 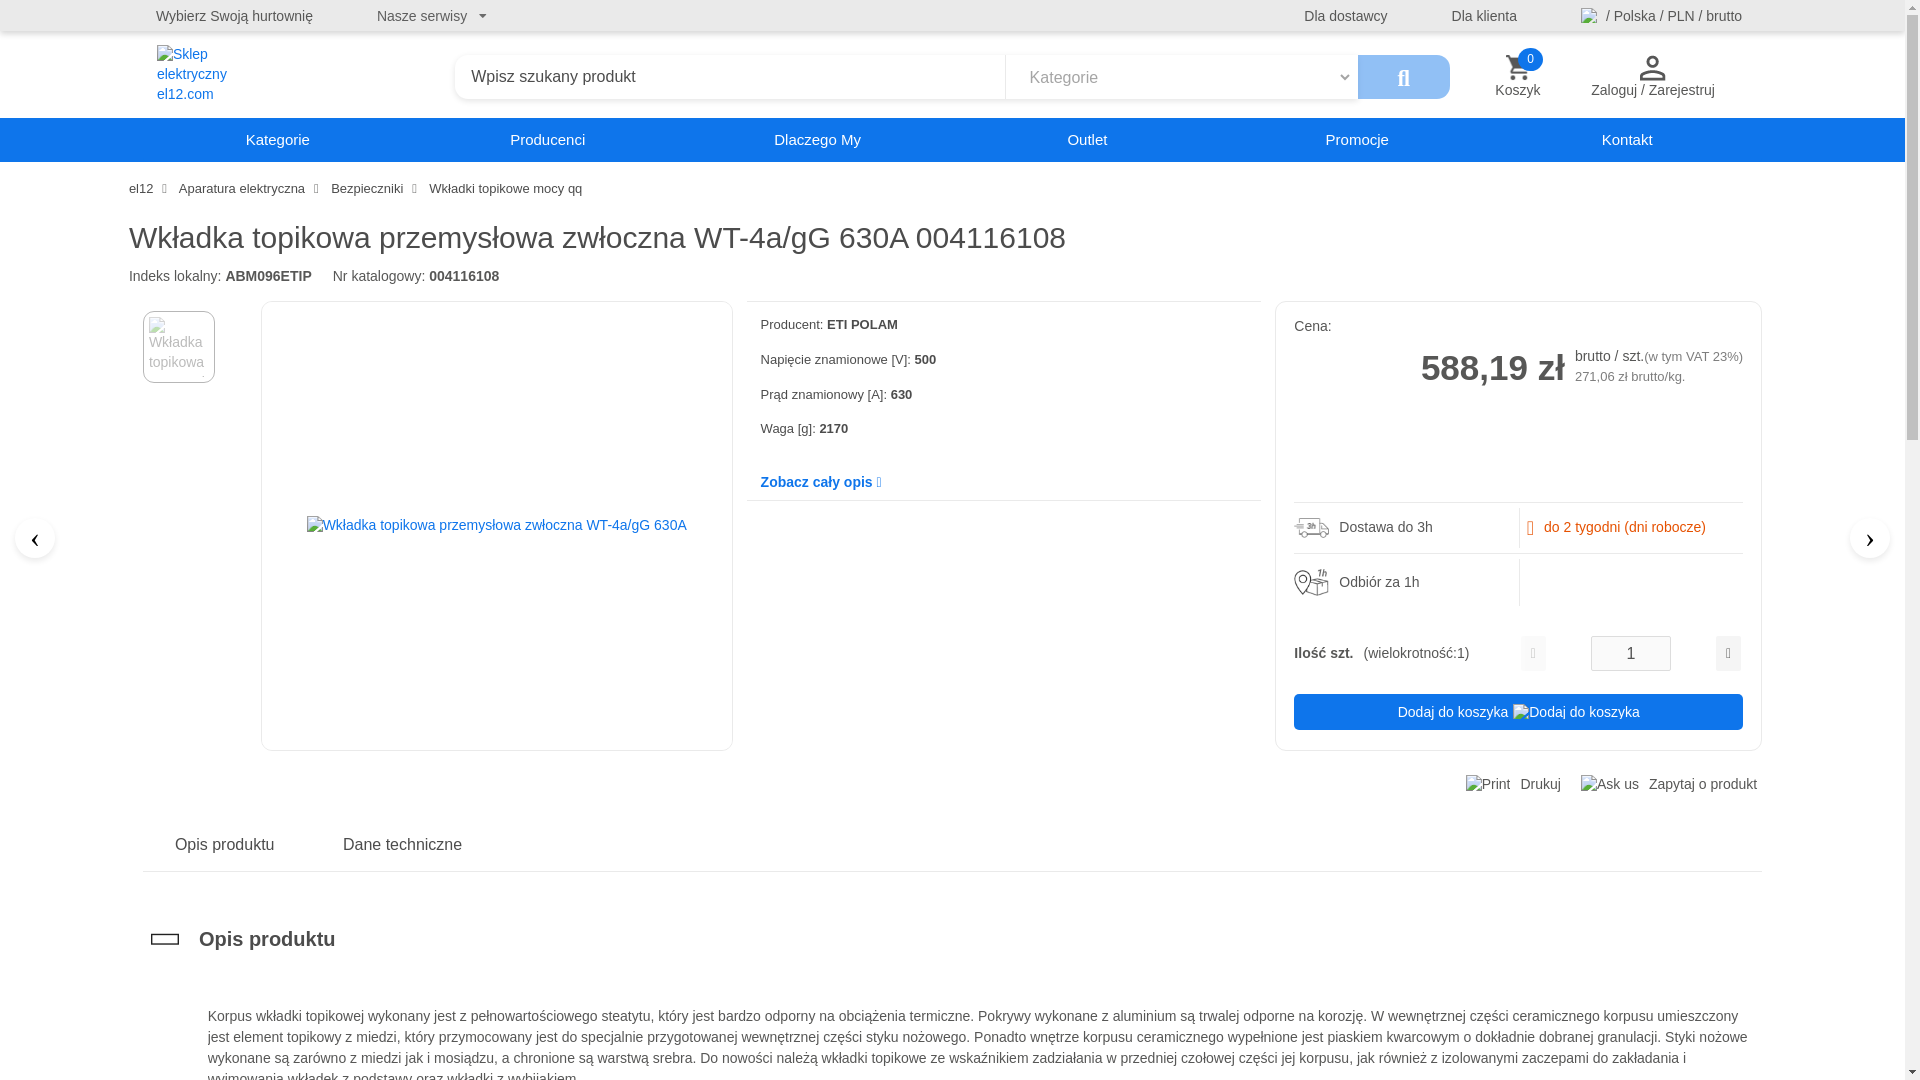 What do you see at coordinates (1518, 68) in the screenshot?
I see `Cart icon` at bounding box center [1518, 68].